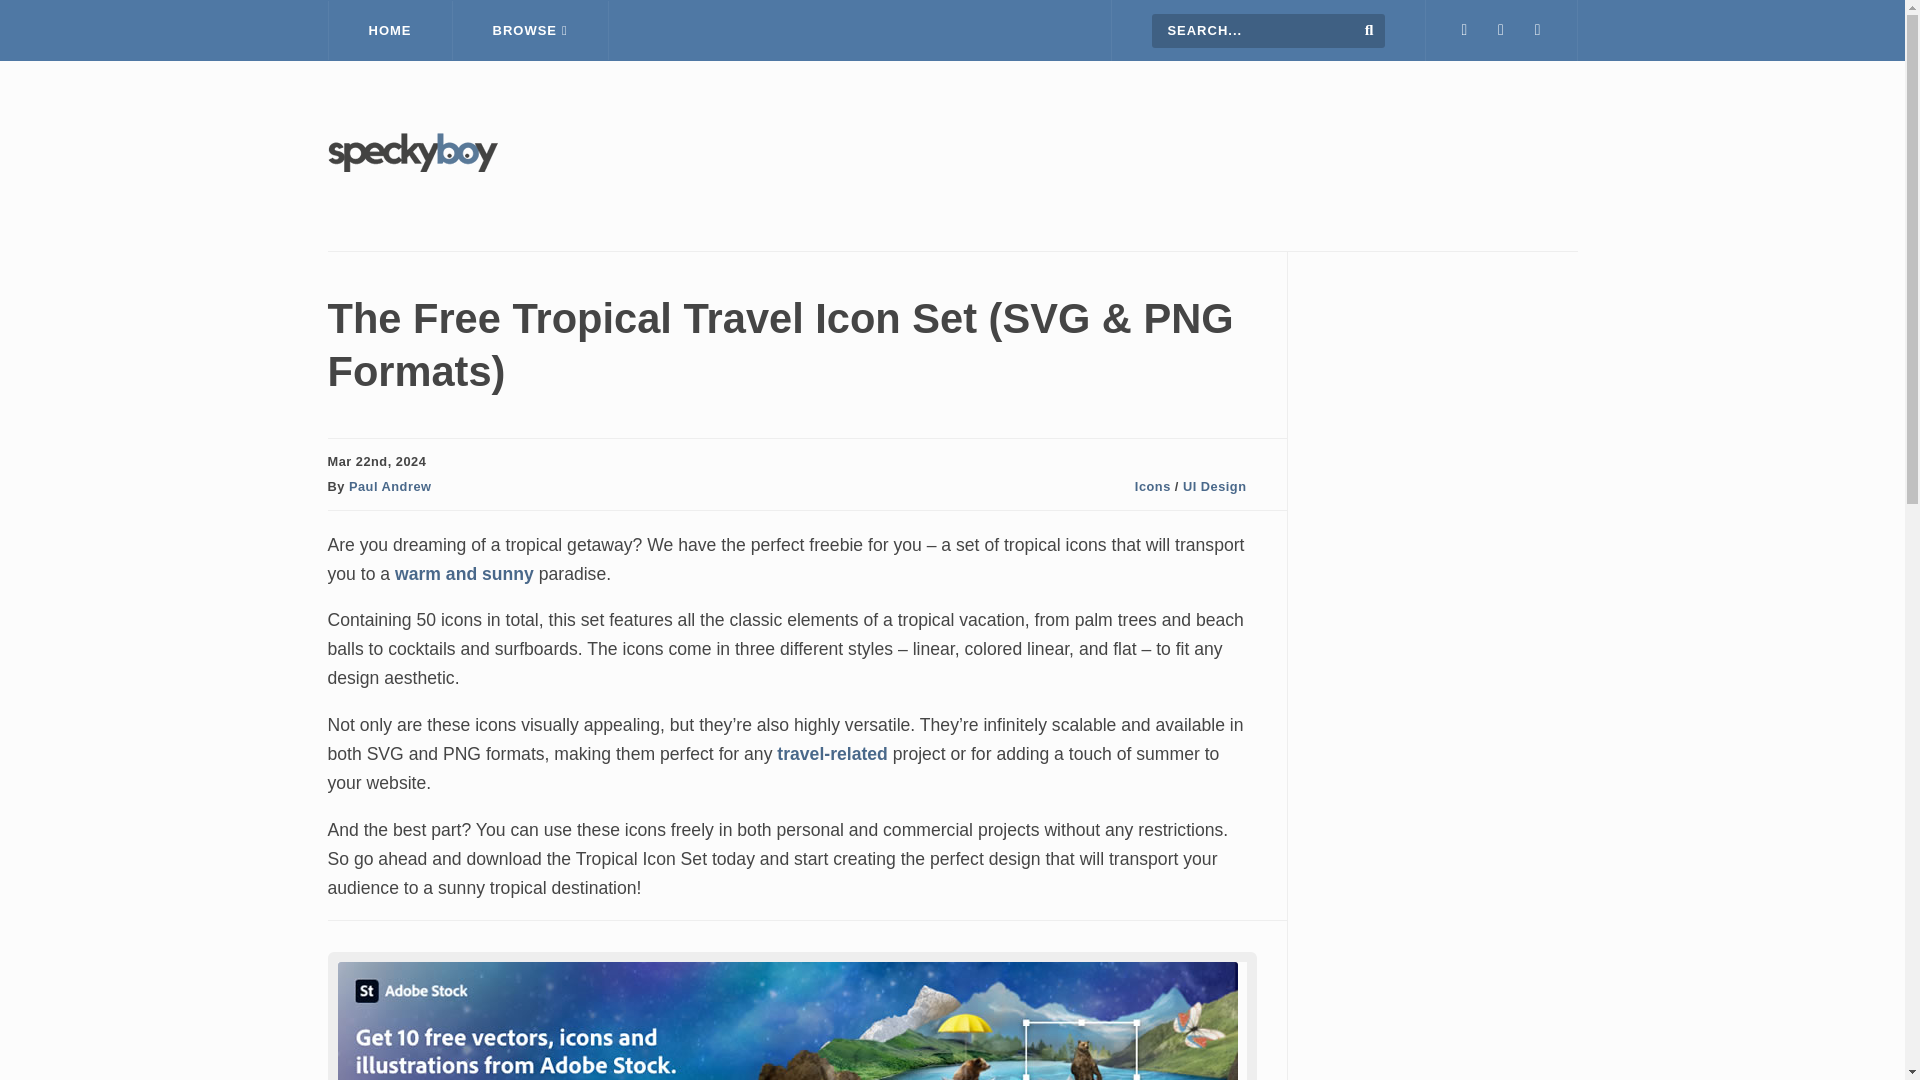 The image size is (1920, 1080). Describe the element at coordinates (1501, 30) in the screenshot. I see `OUR FACEBOOK PAGE` at that location.